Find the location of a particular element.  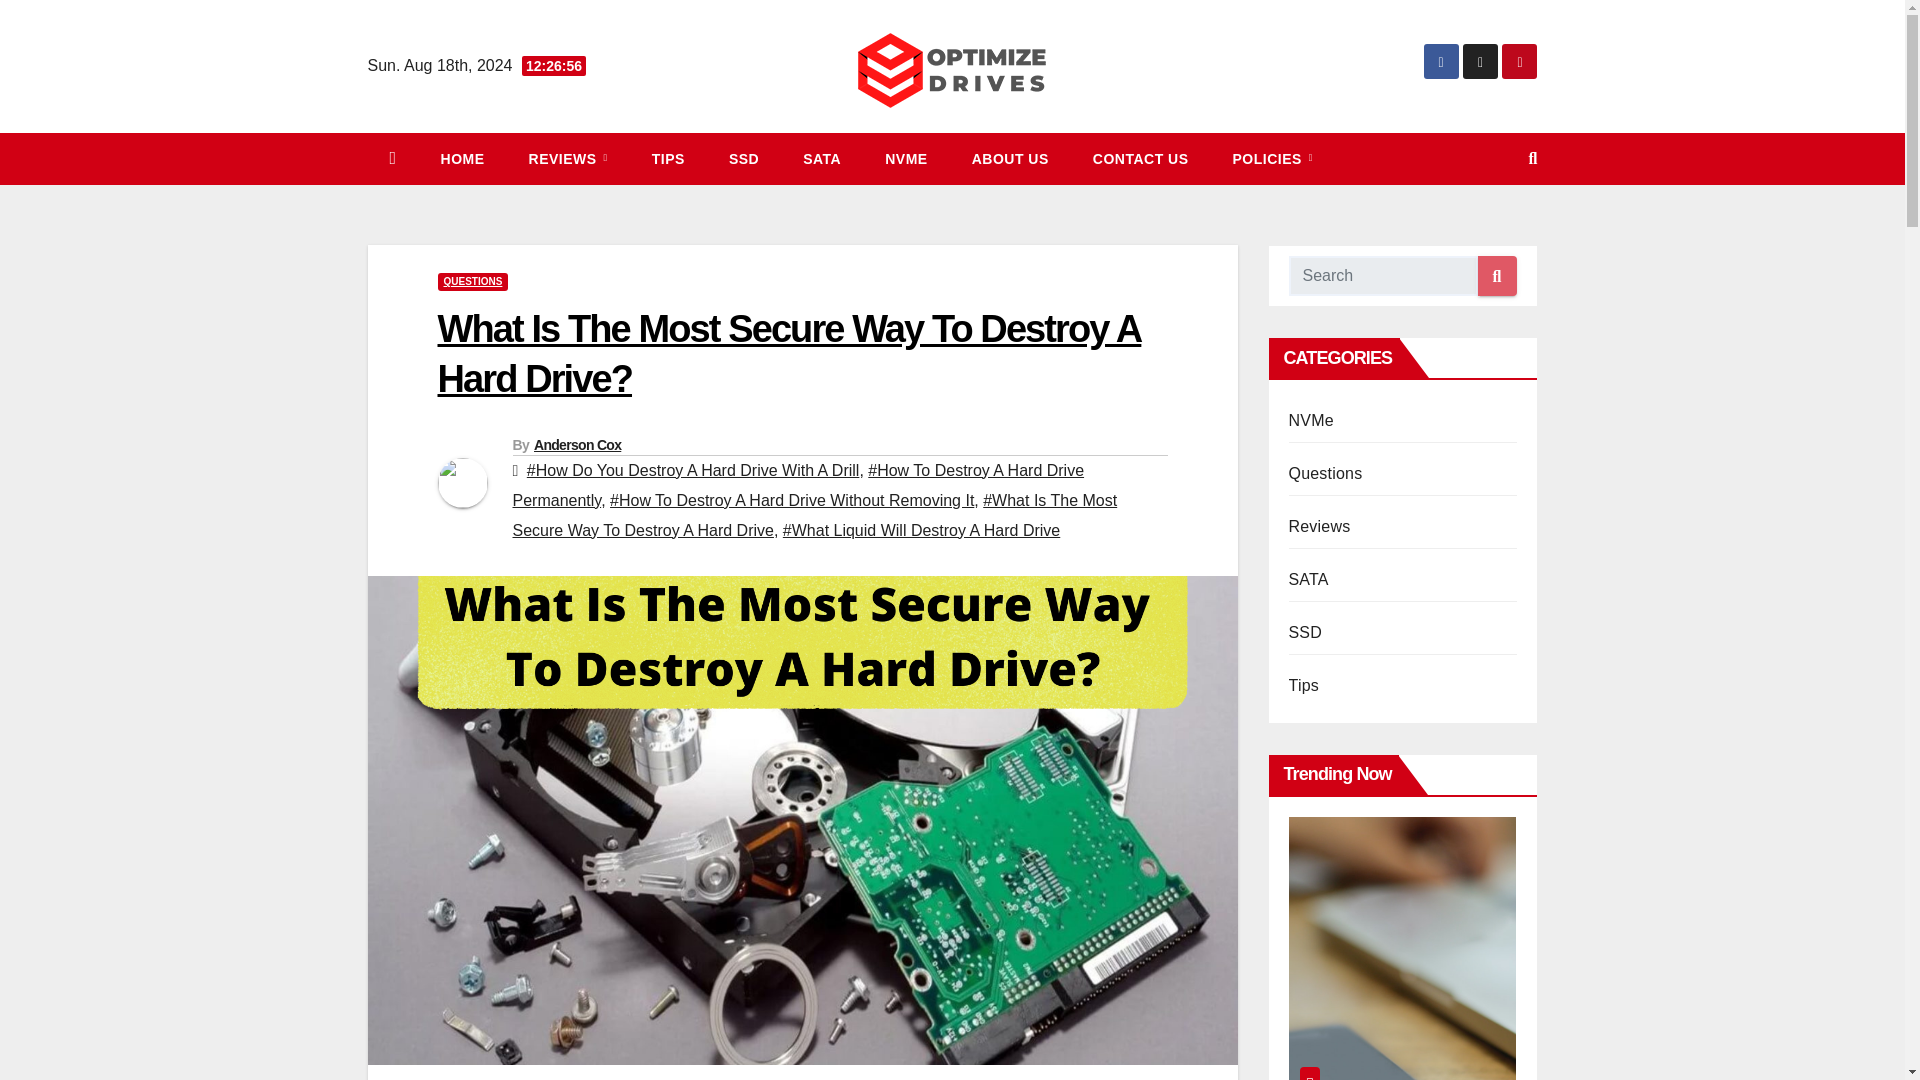

About Us is located at coordinates (1010, 158).